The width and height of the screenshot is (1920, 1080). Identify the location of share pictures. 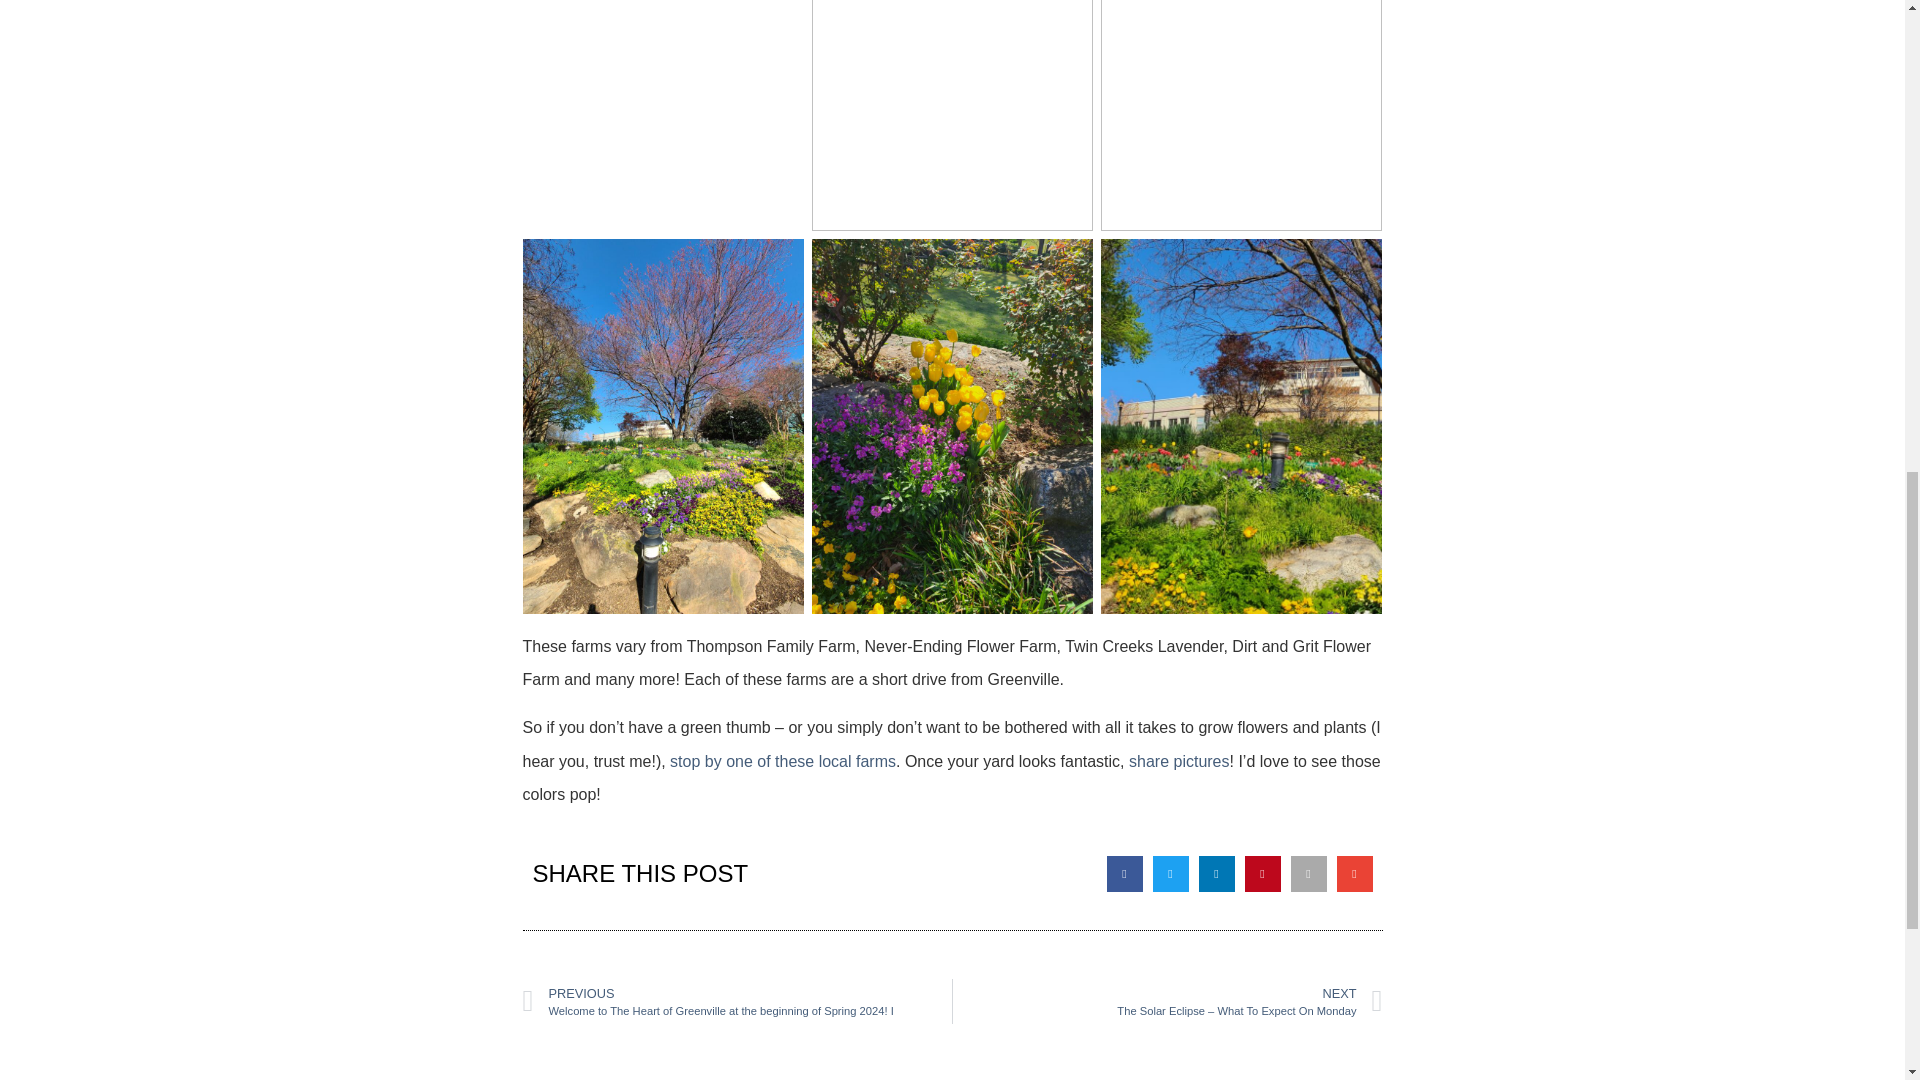
(1179, 761).